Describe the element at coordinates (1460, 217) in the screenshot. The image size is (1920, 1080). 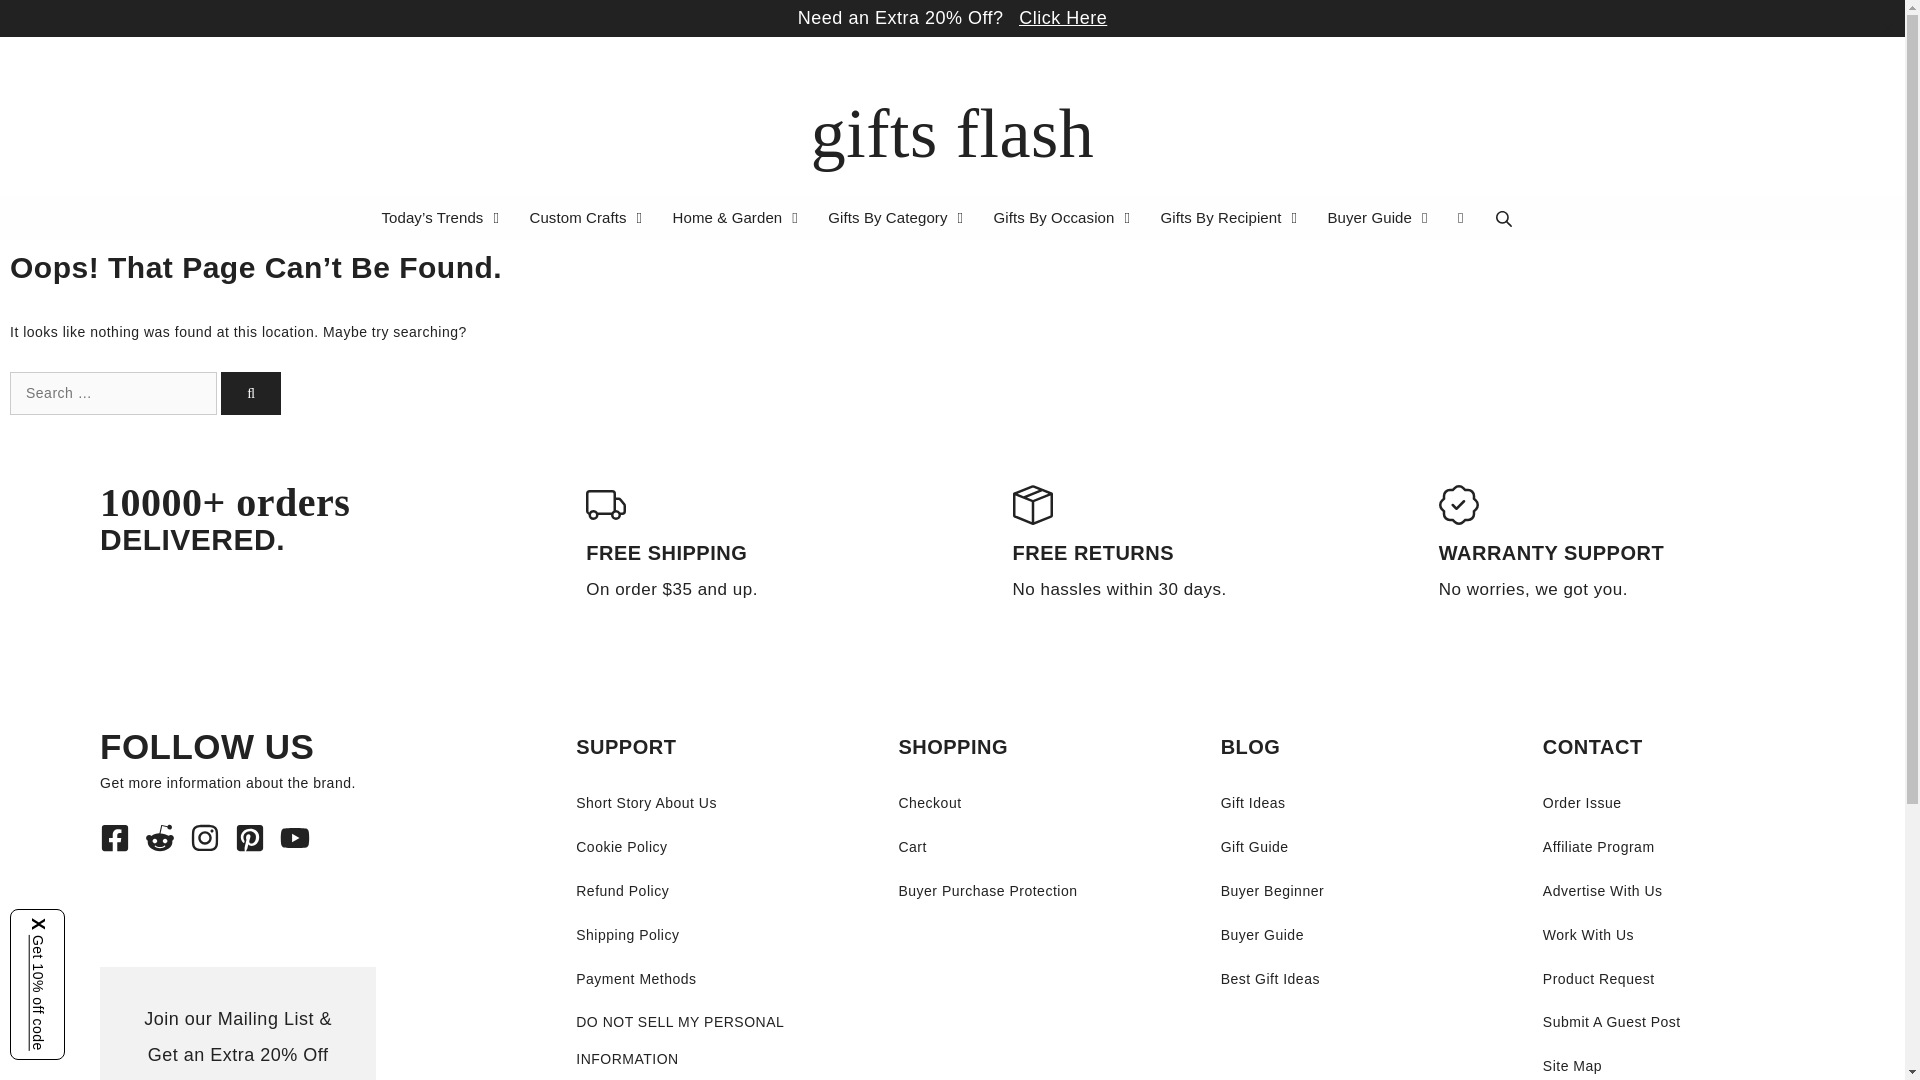
I see `View your shopping cart` at that location.